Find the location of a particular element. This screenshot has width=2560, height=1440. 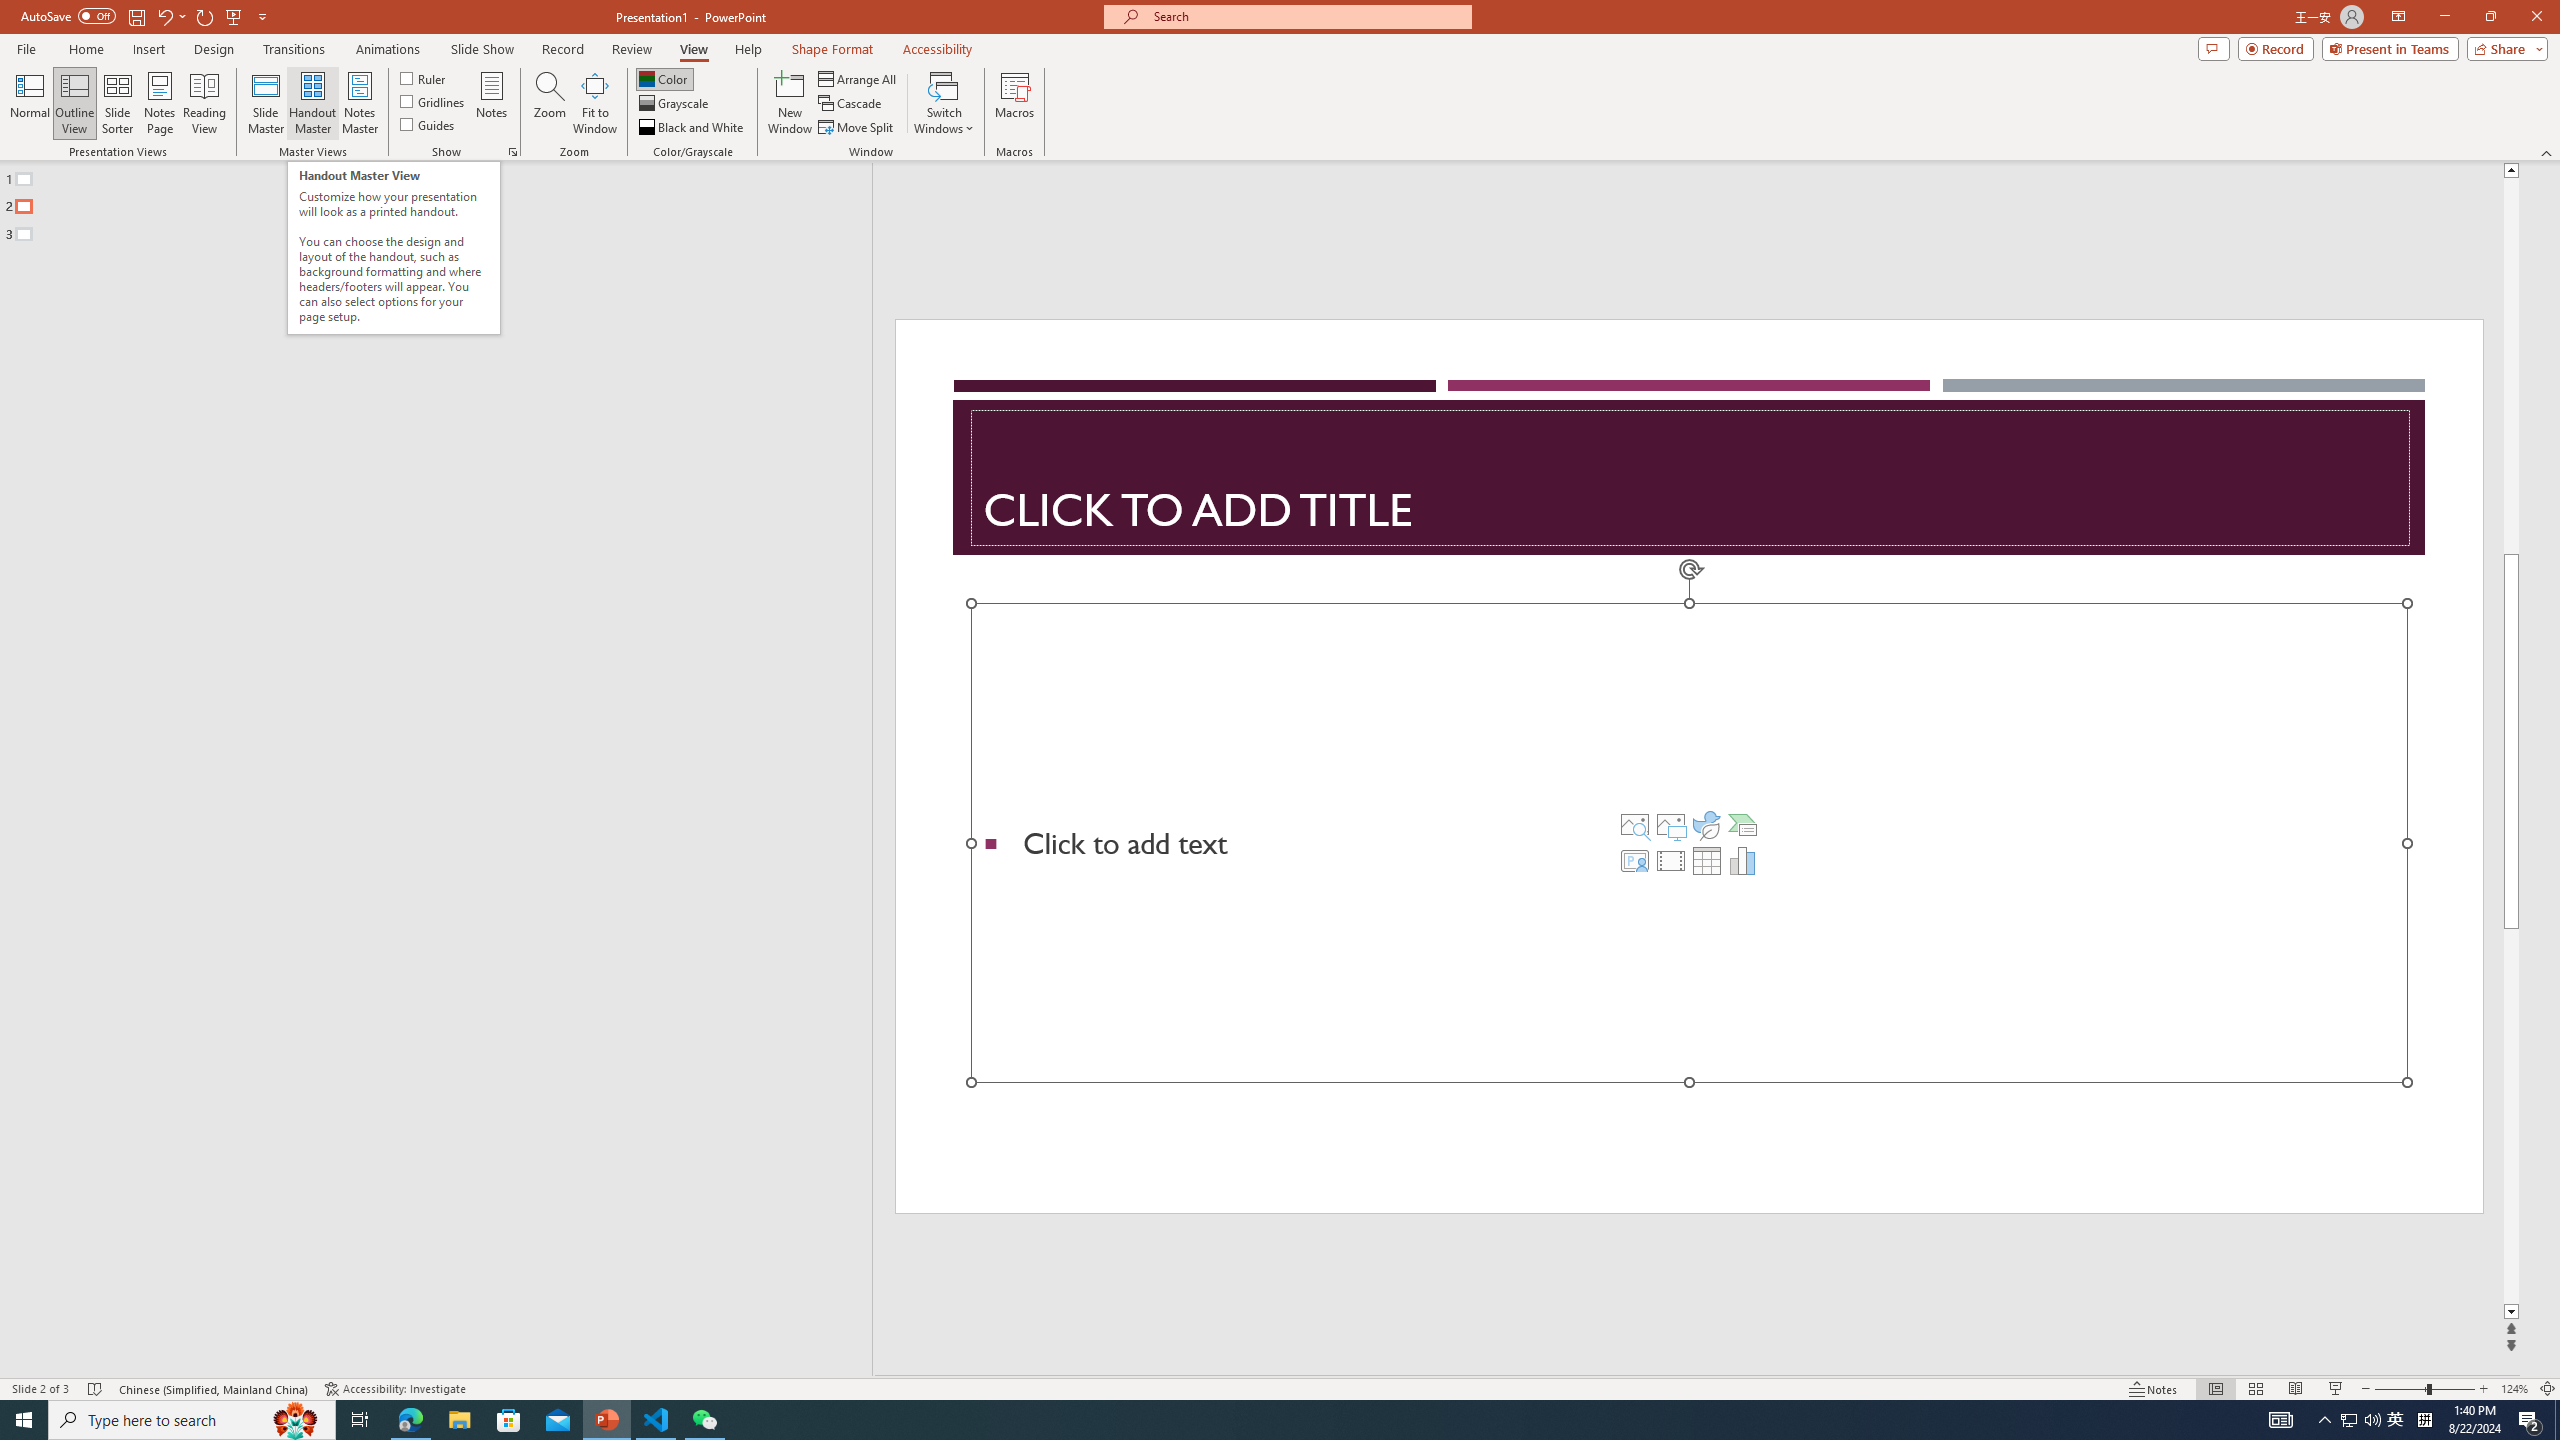

Ruler is located at coordinates (424, 78).